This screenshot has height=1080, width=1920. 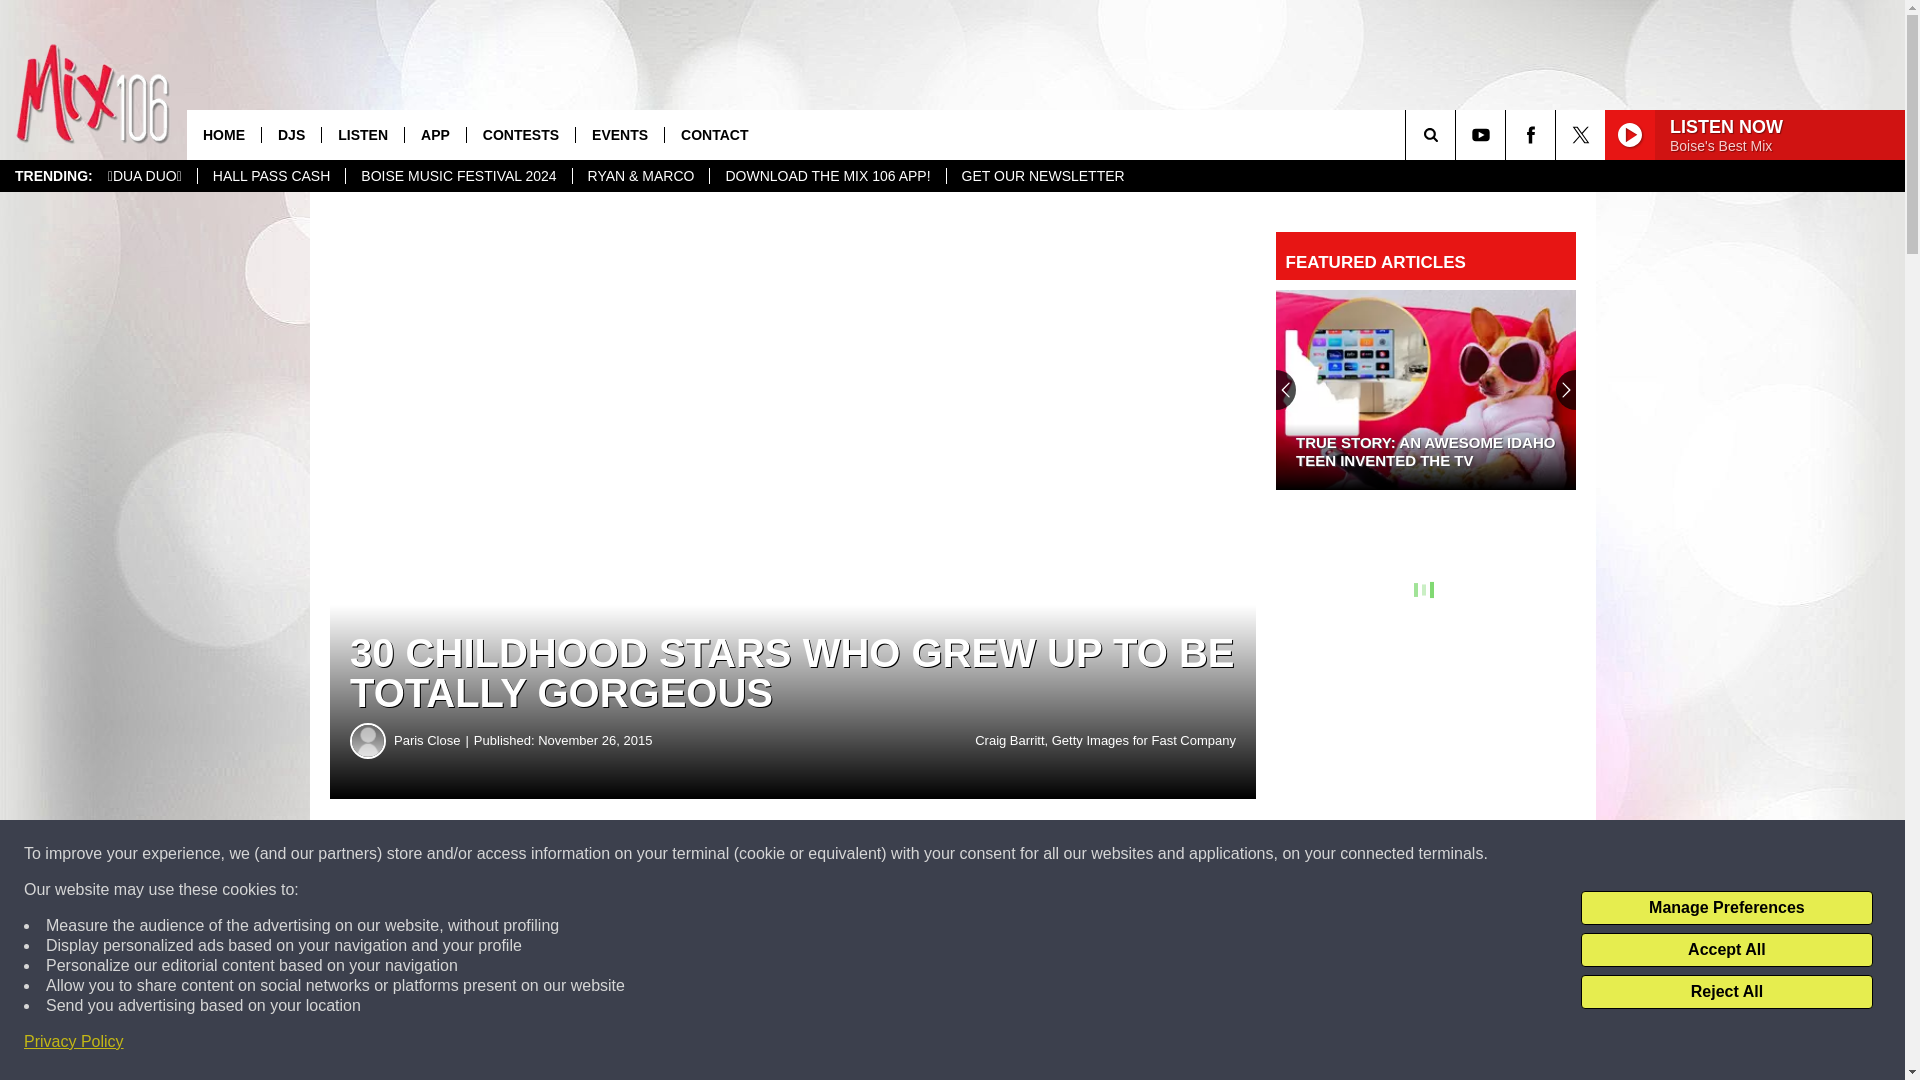 I want to click on LISTEN, so click(x=362, y=134).